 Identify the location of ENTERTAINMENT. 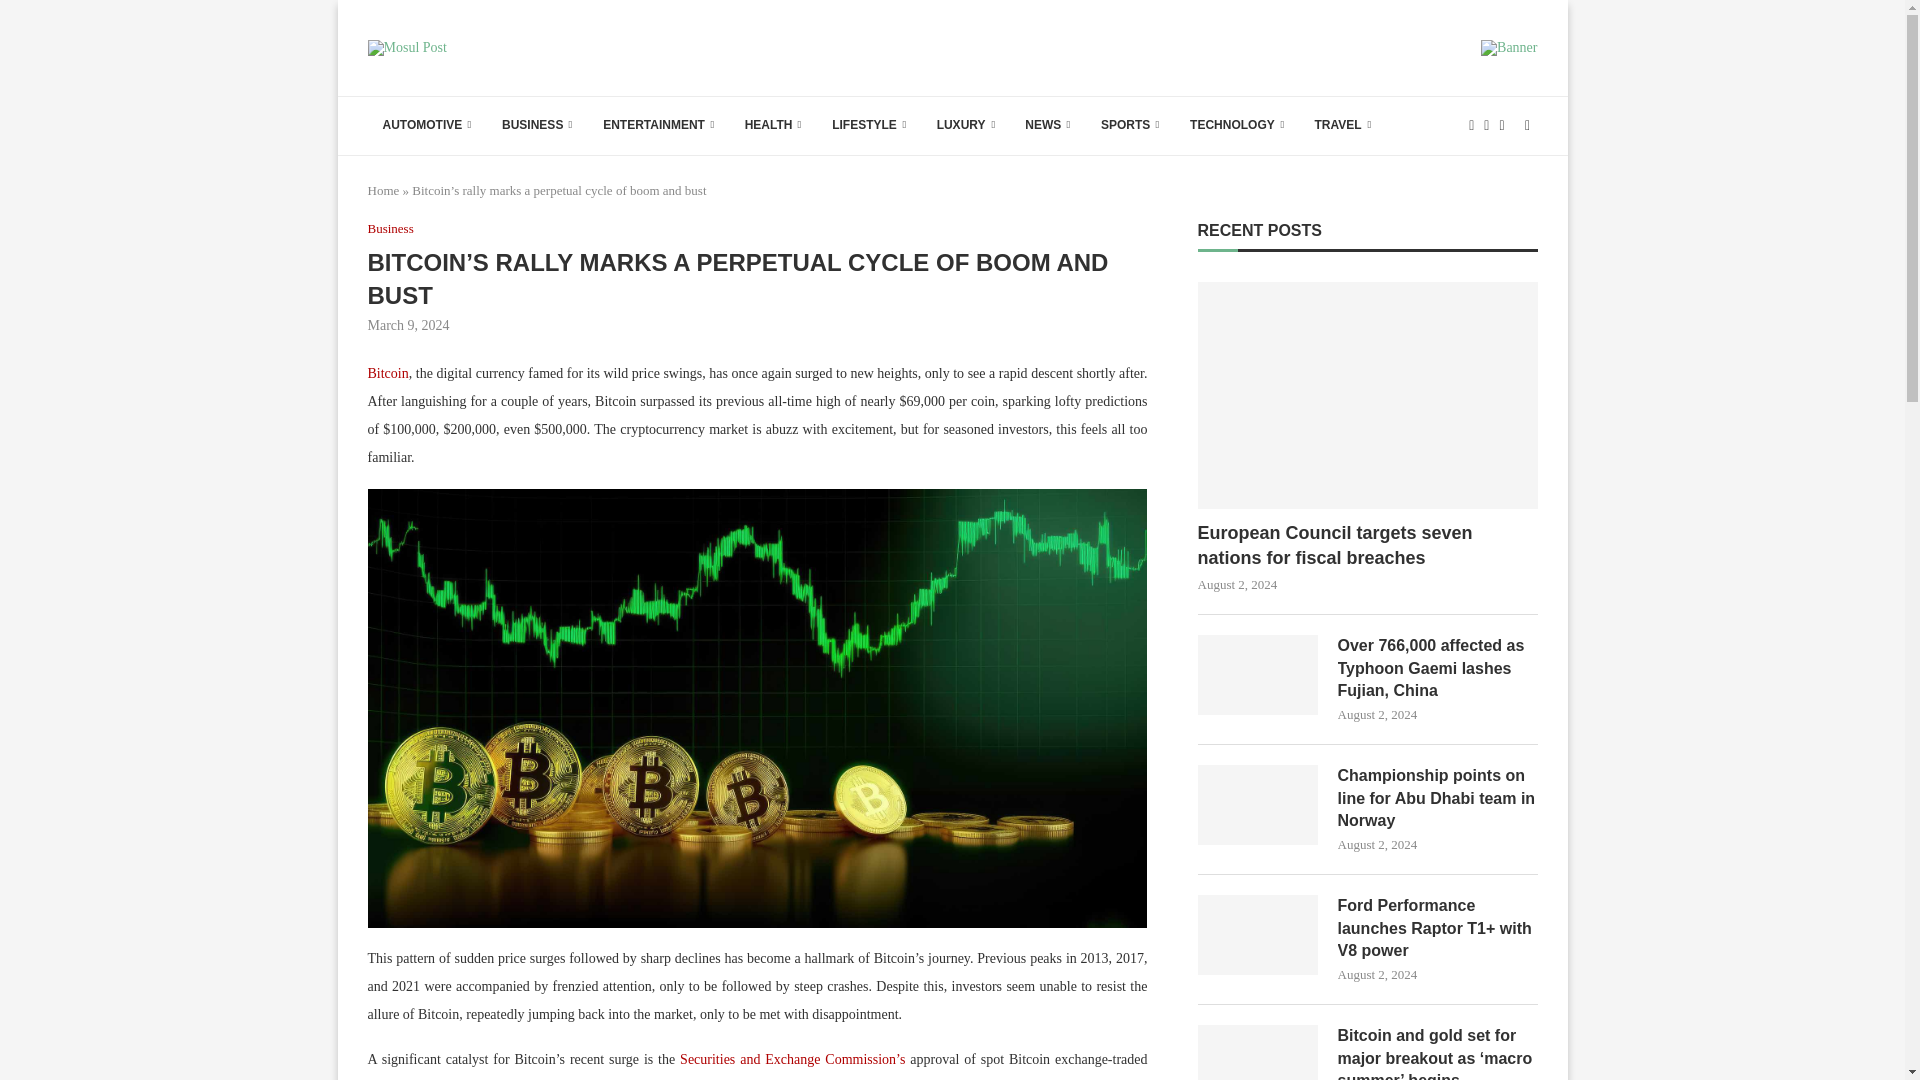
(658, 126).